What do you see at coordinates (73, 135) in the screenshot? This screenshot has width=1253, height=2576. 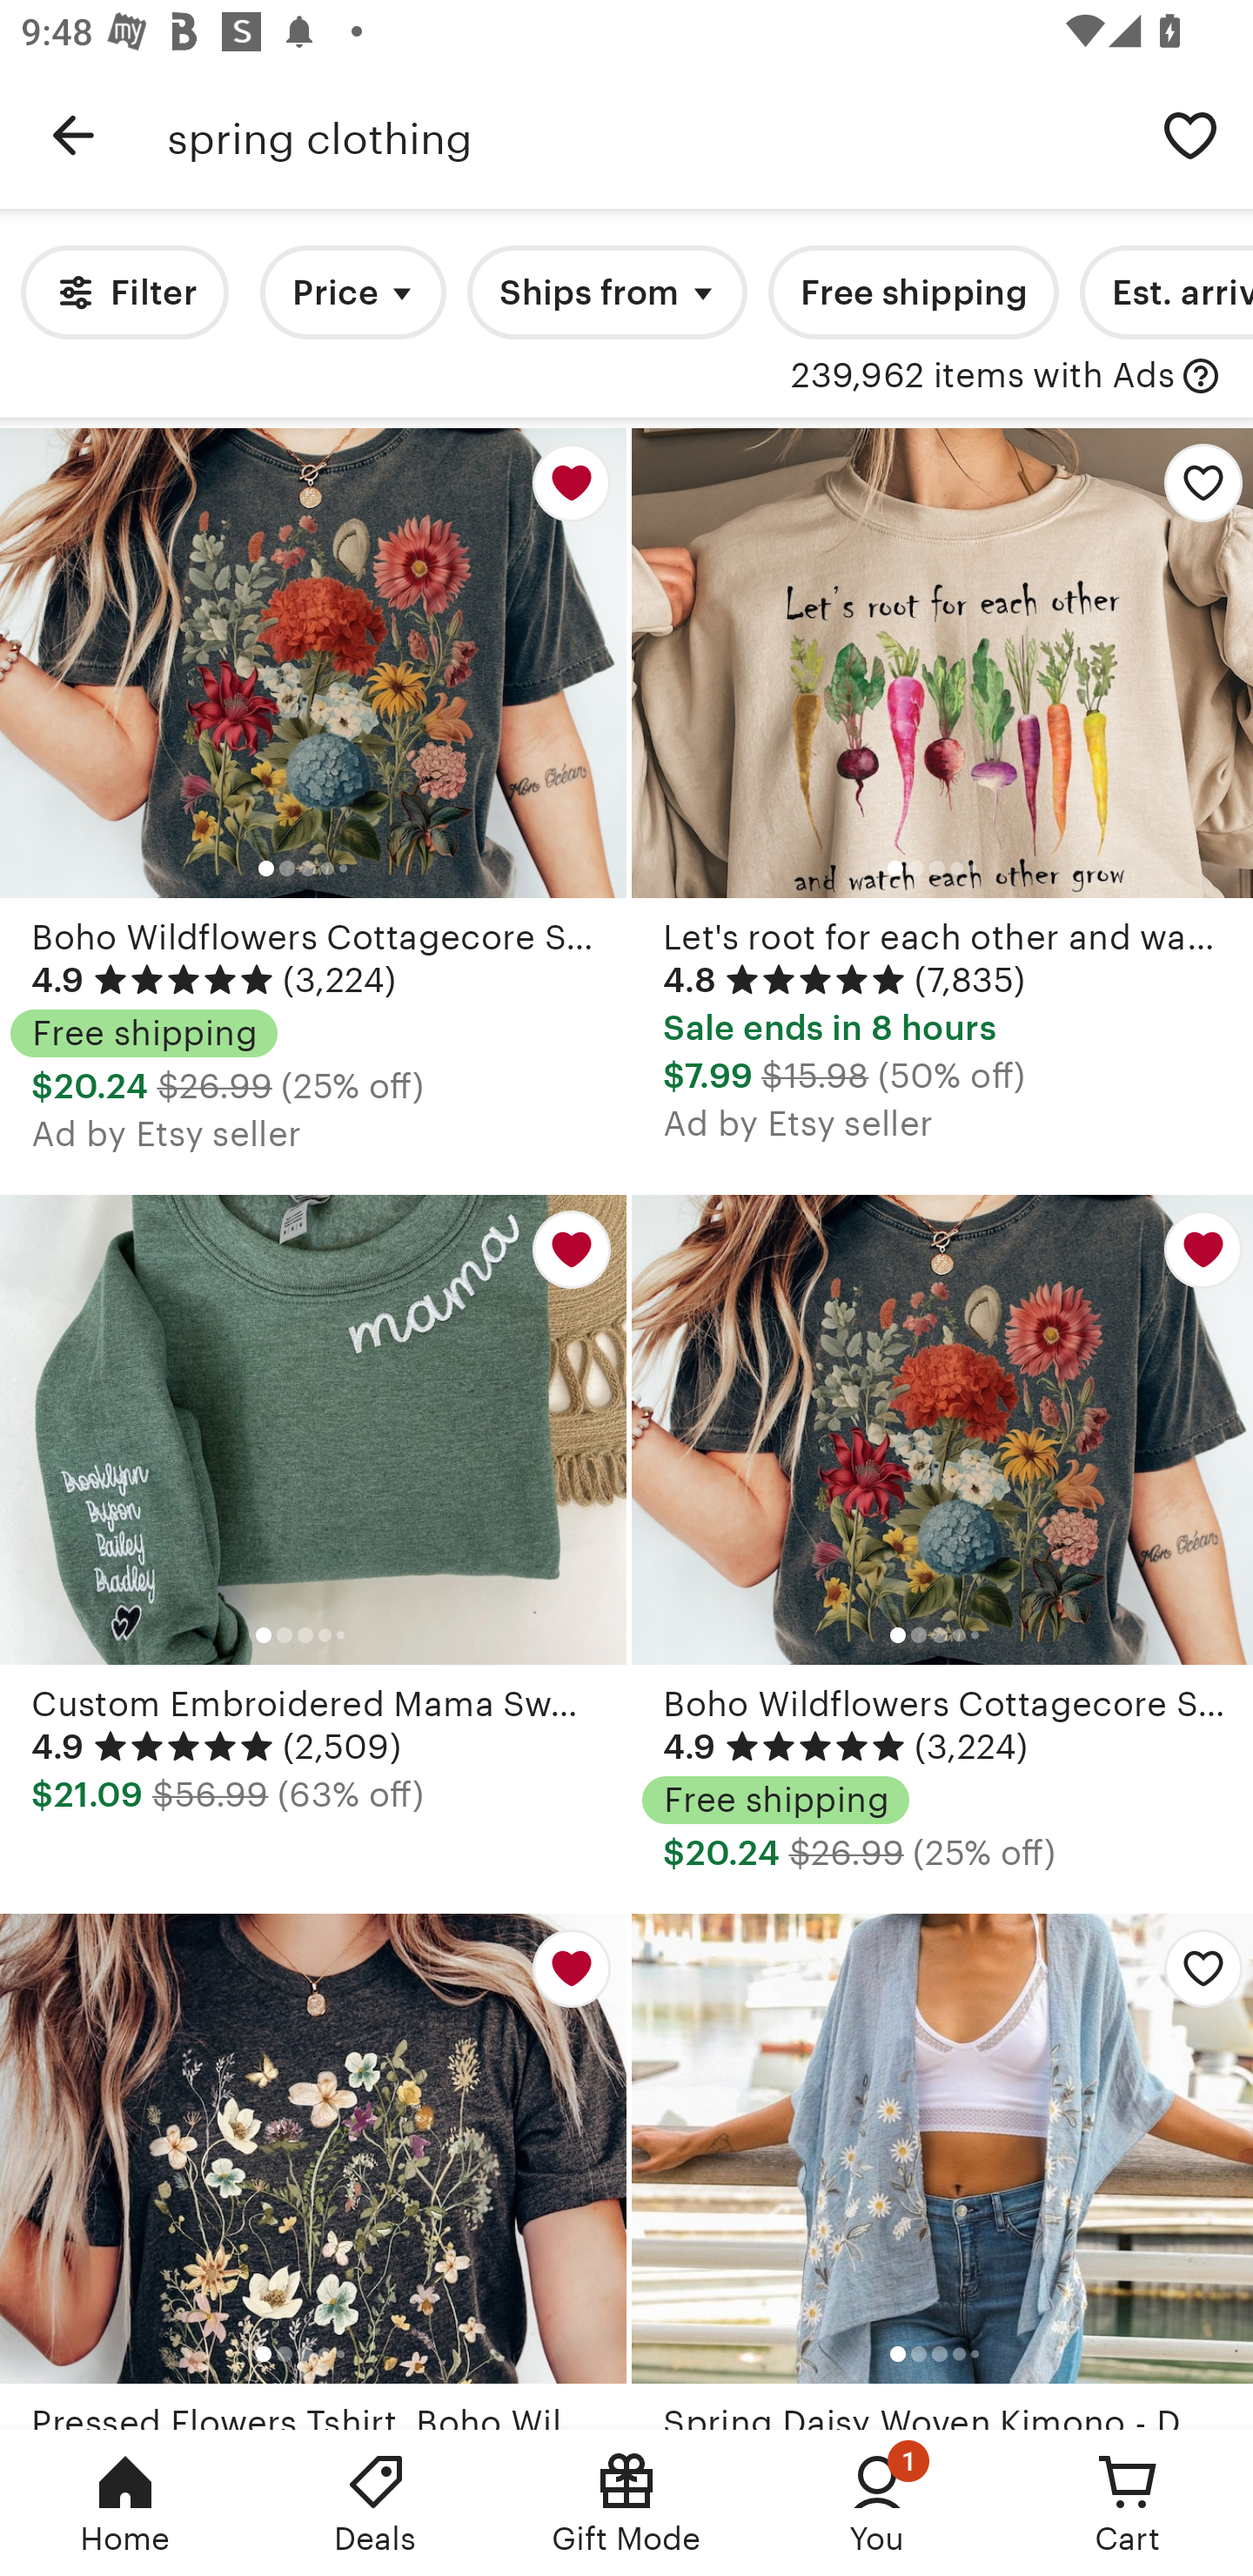 I see `Navigate up` at bounding box center [73, 135].